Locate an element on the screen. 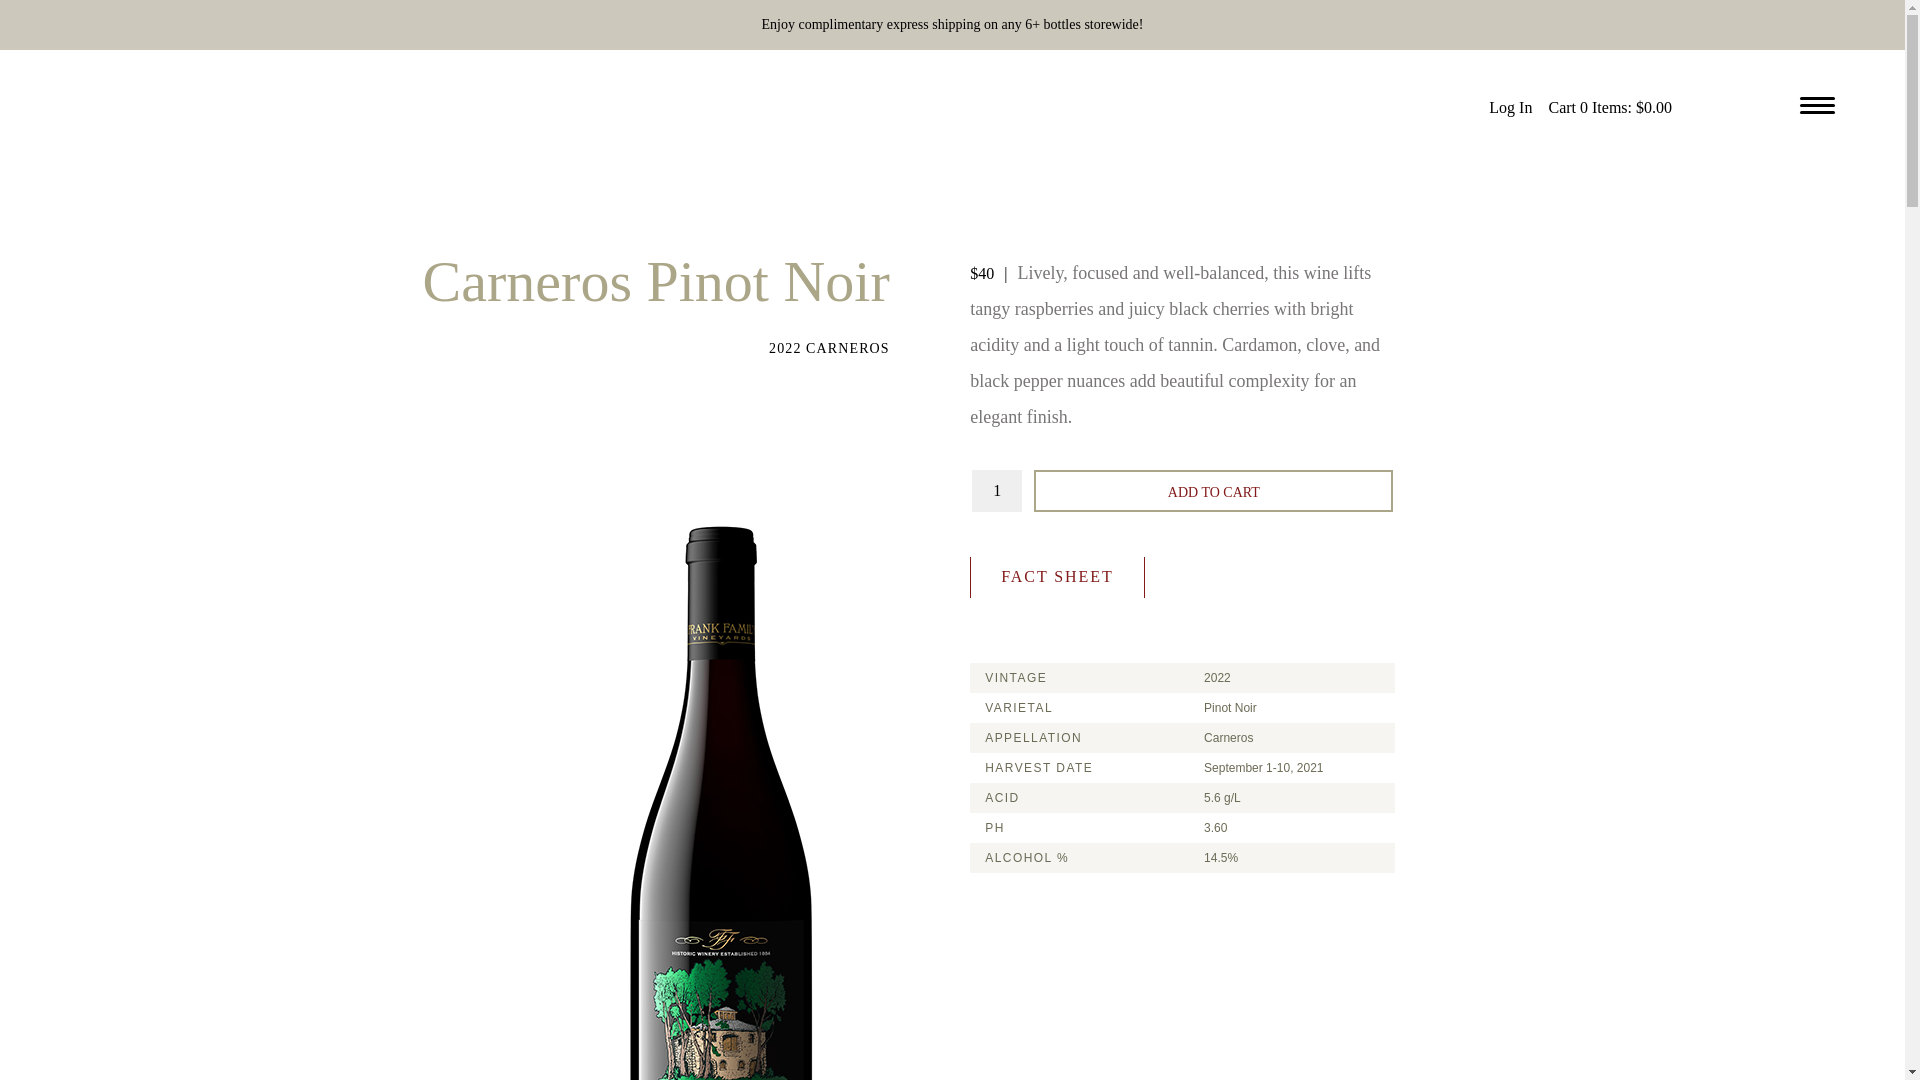 Image resolution: width=1920 pixels, height=1080 pixels. Log In is located at coordinates (1510, 107).